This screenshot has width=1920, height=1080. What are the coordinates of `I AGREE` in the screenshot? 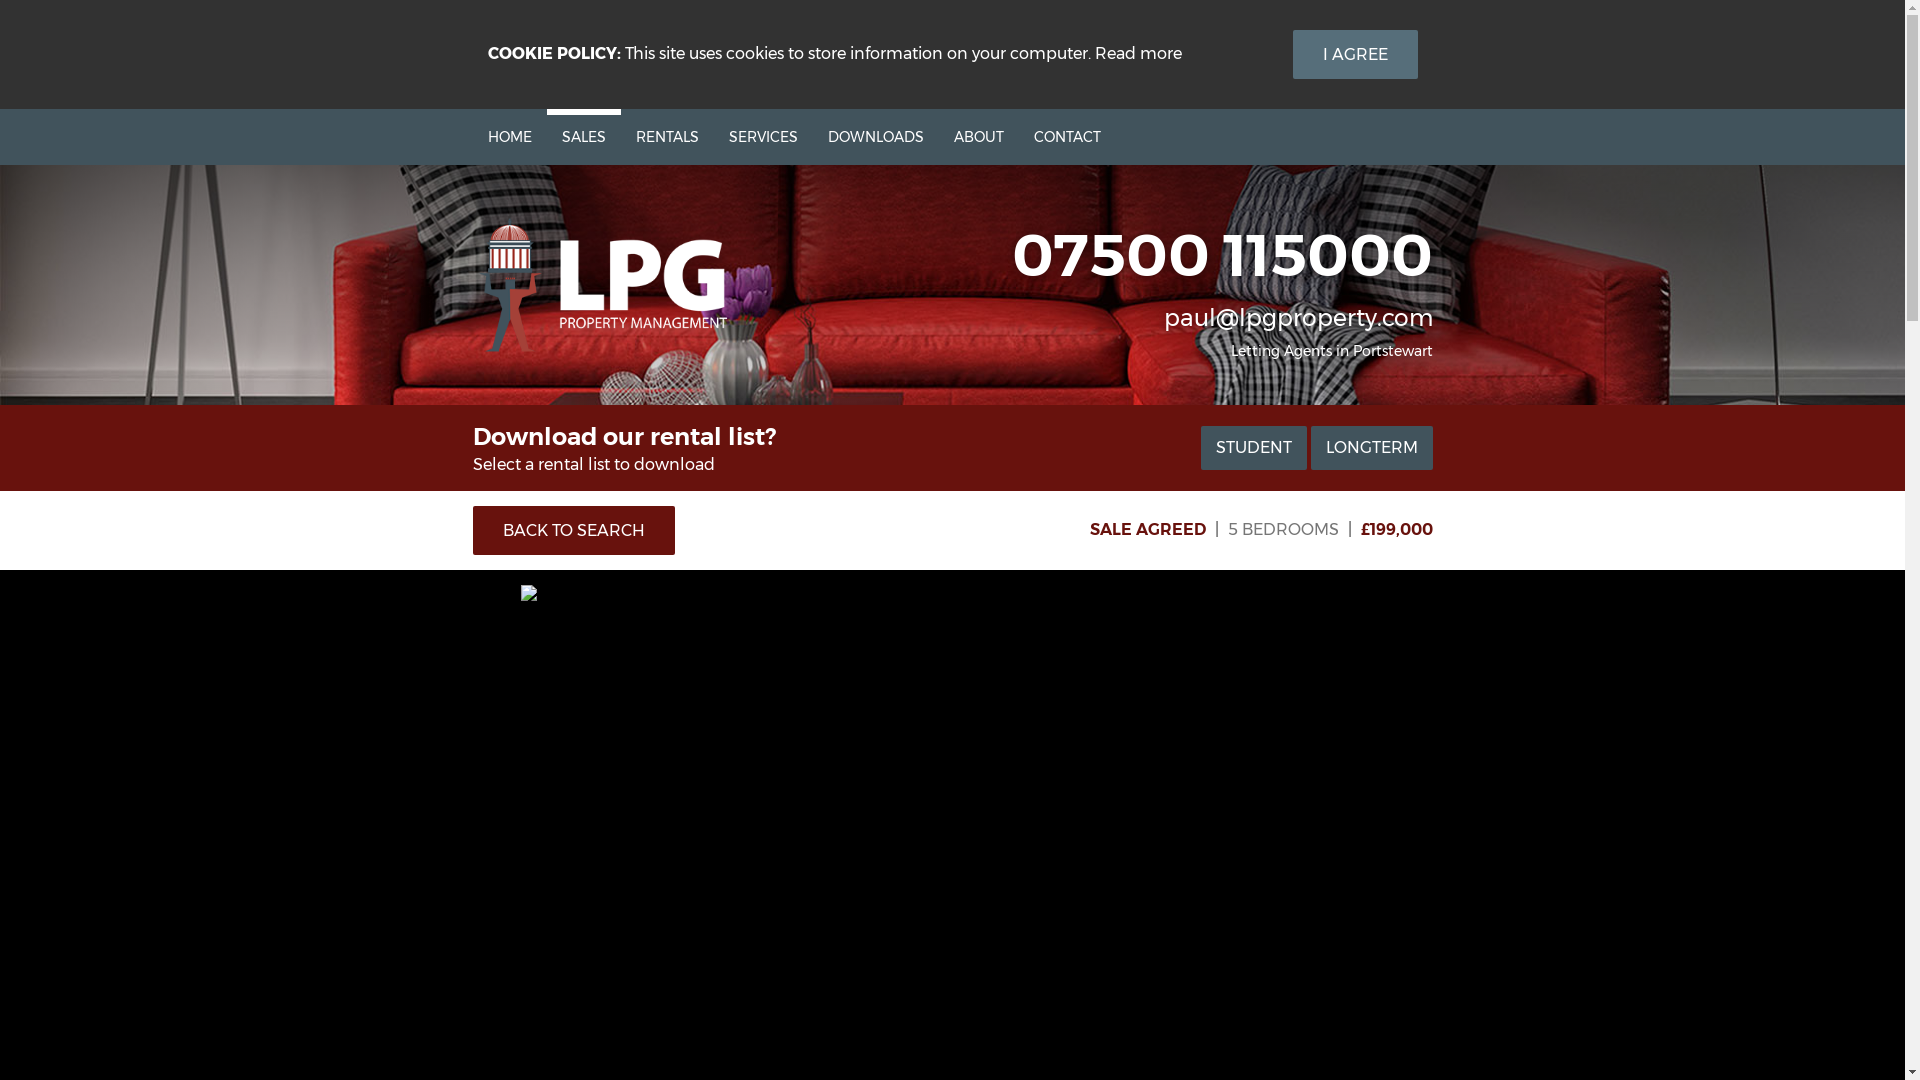 It's located at (1354, 54).